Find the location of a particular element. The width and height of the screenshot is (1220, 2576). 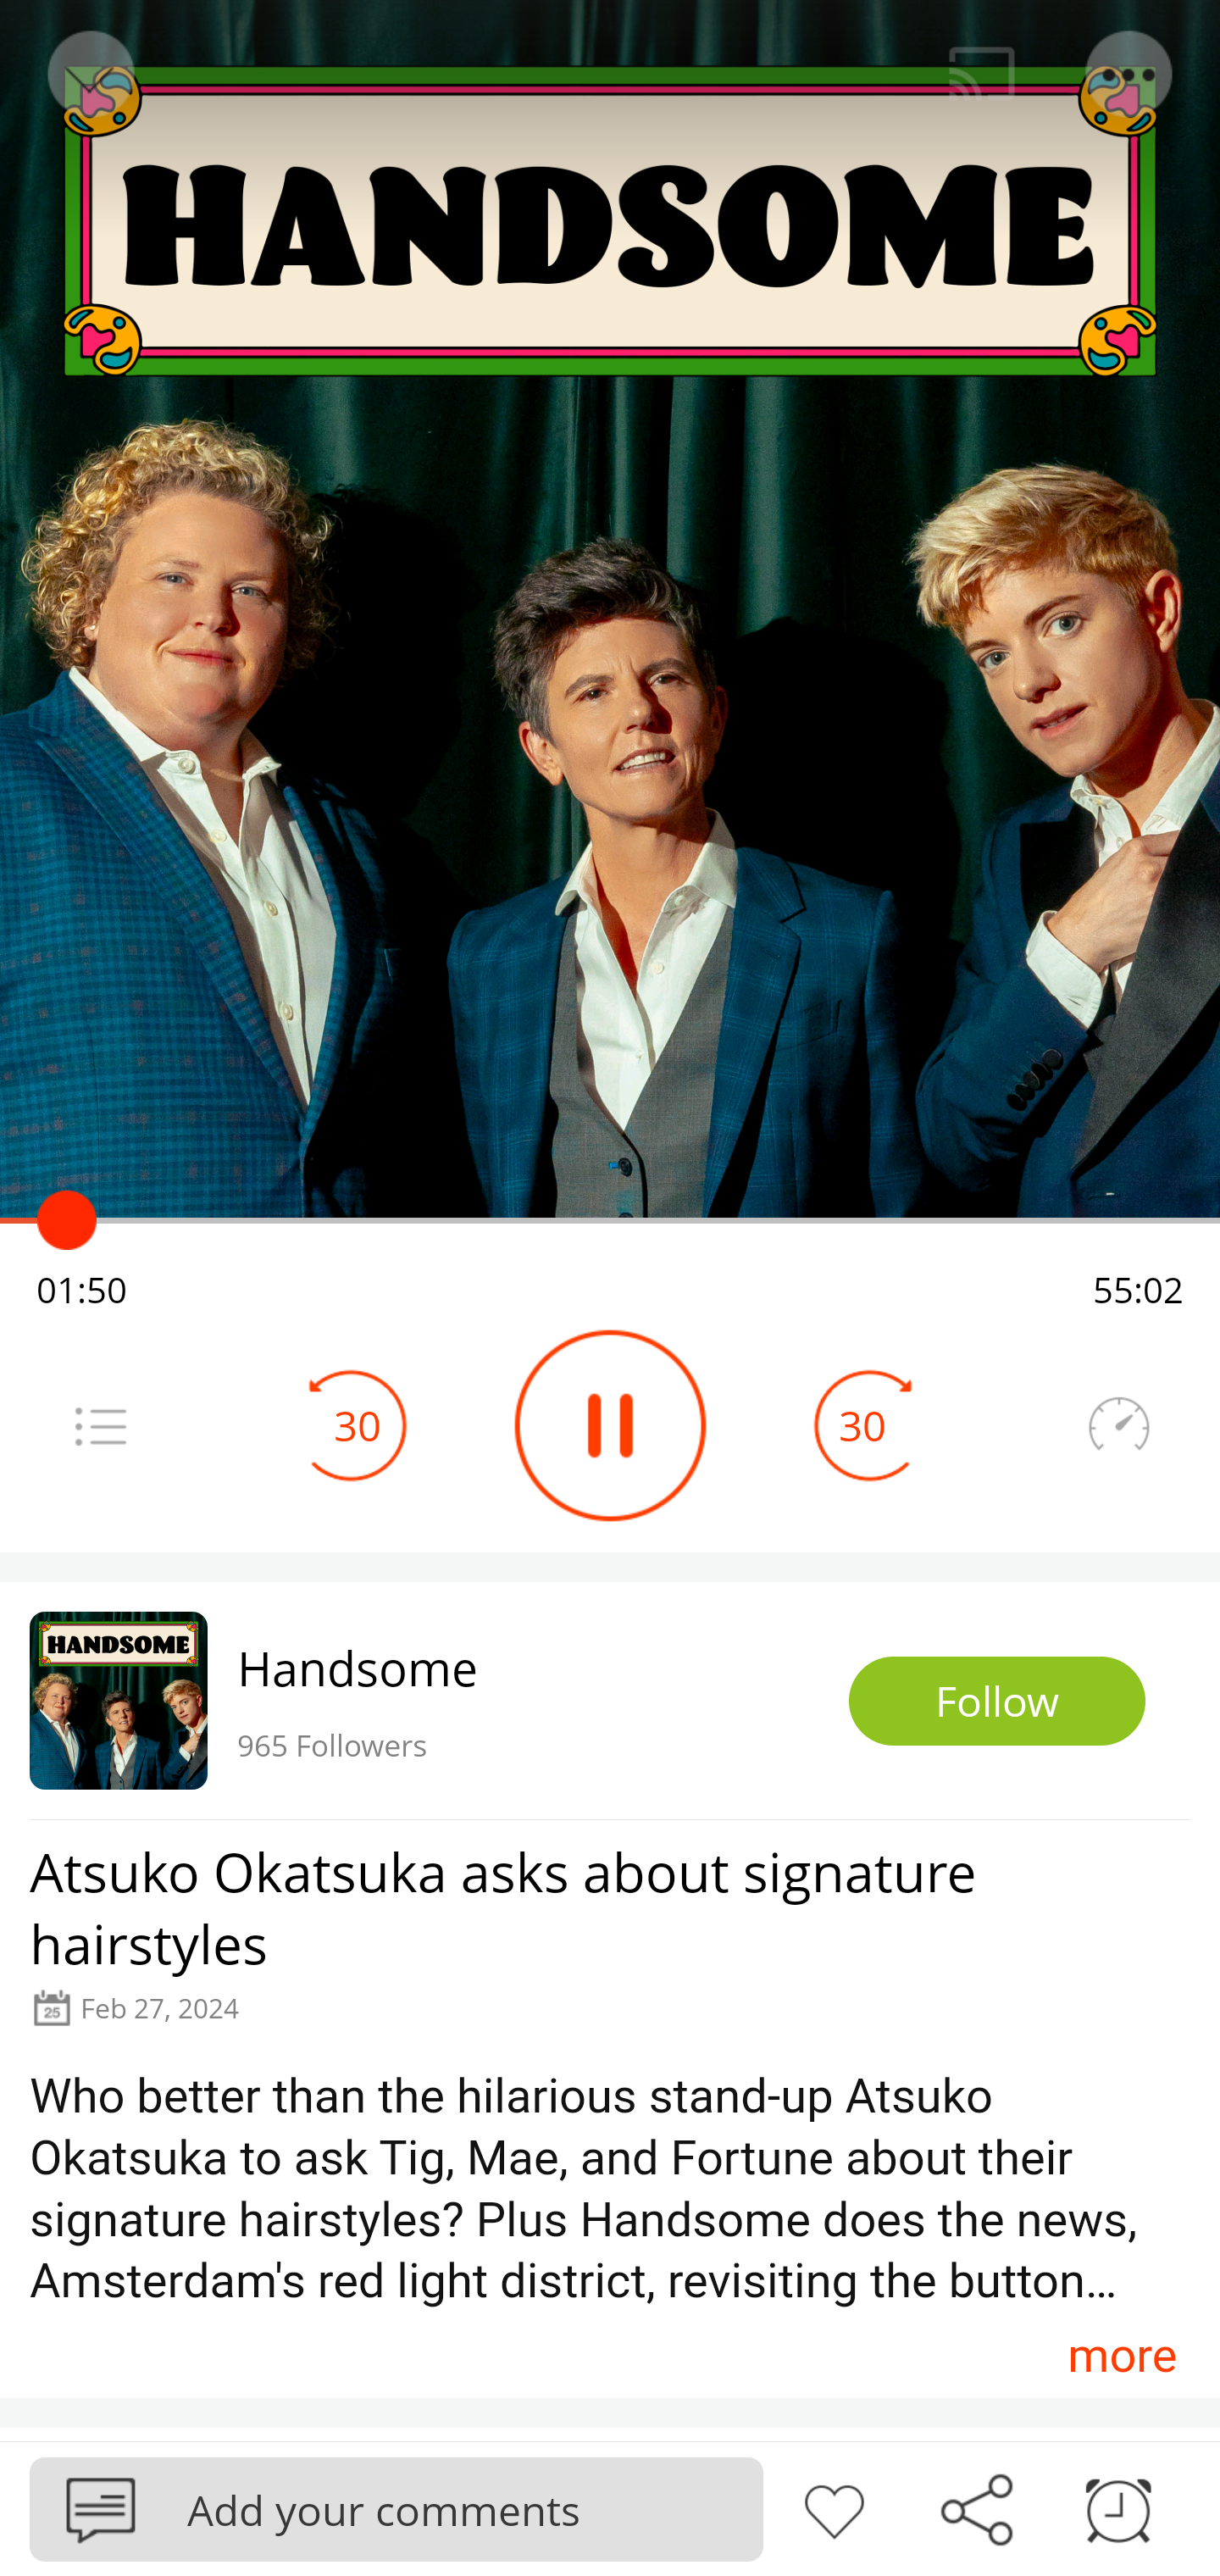

Share is located at coordinates (976, 2507).